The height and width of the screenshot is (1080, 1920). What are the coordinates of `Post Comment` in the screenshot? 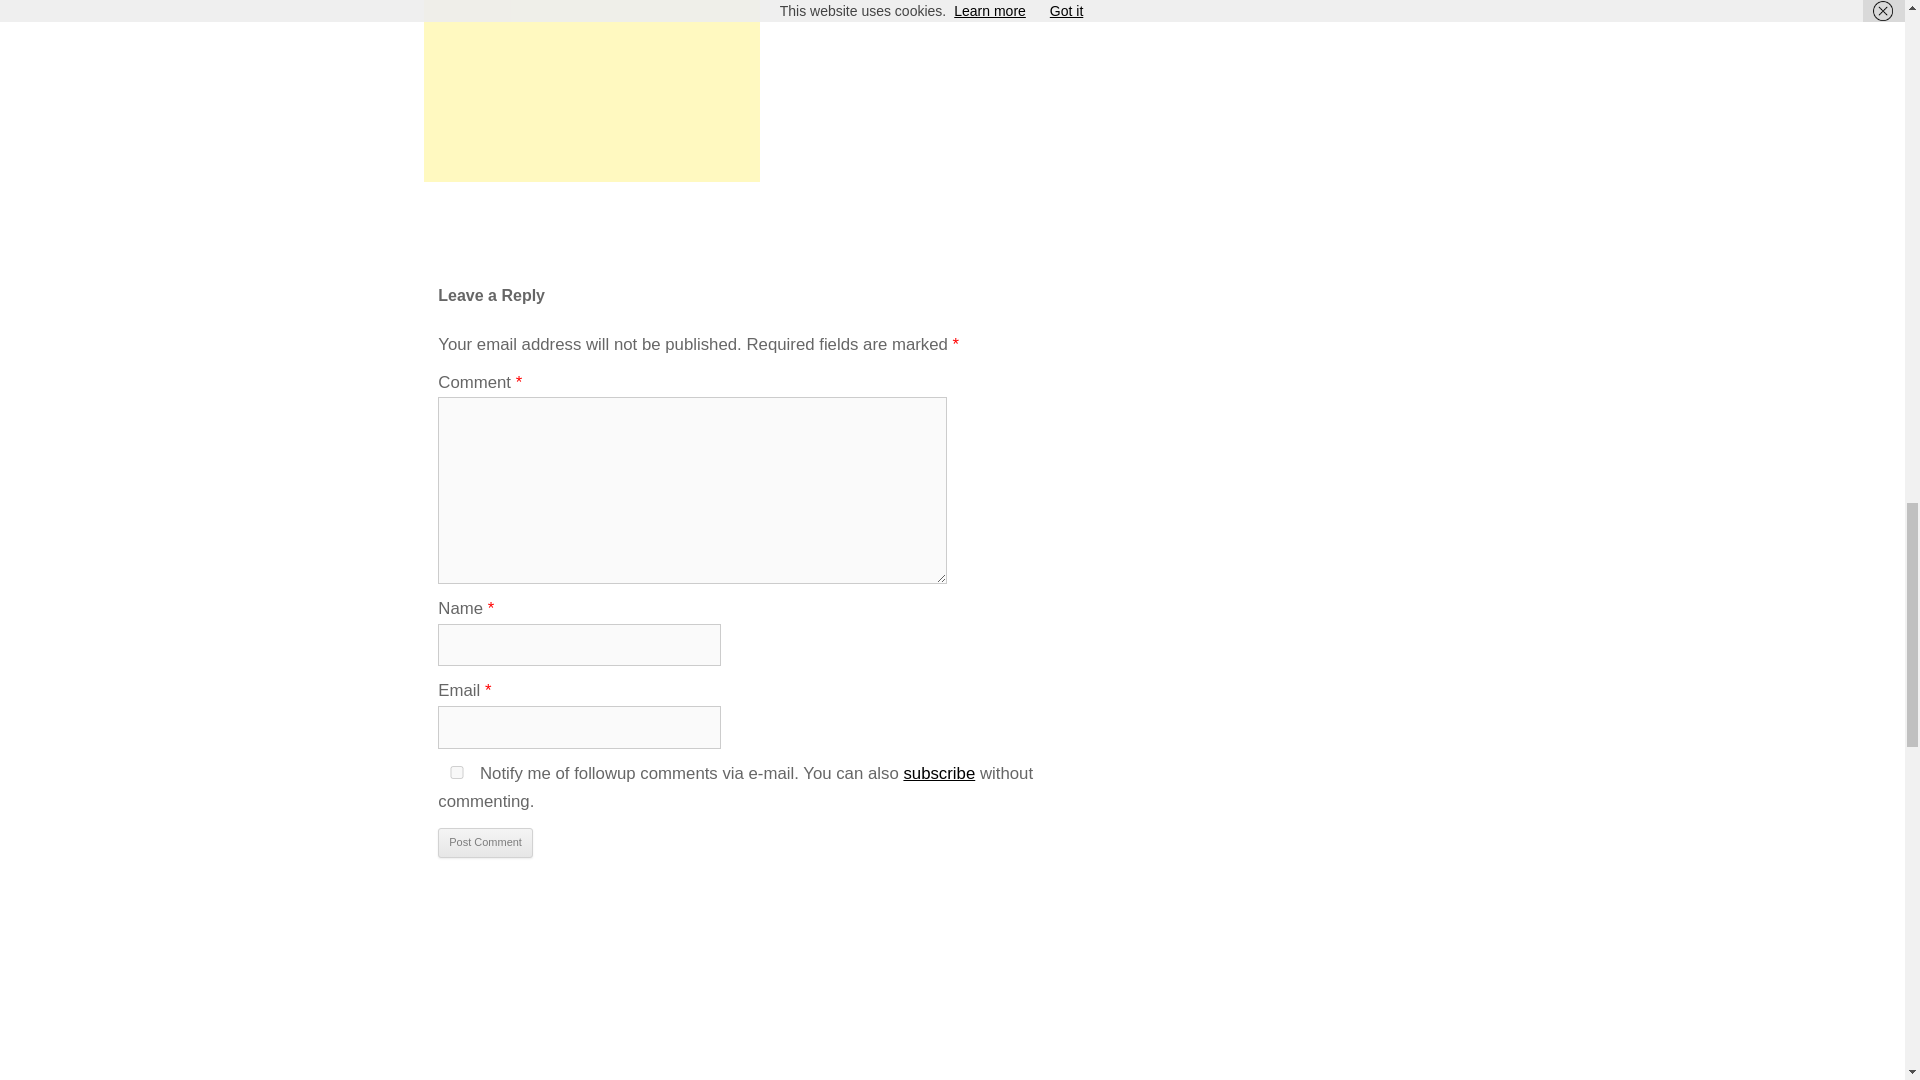 It's located at (485, 842).